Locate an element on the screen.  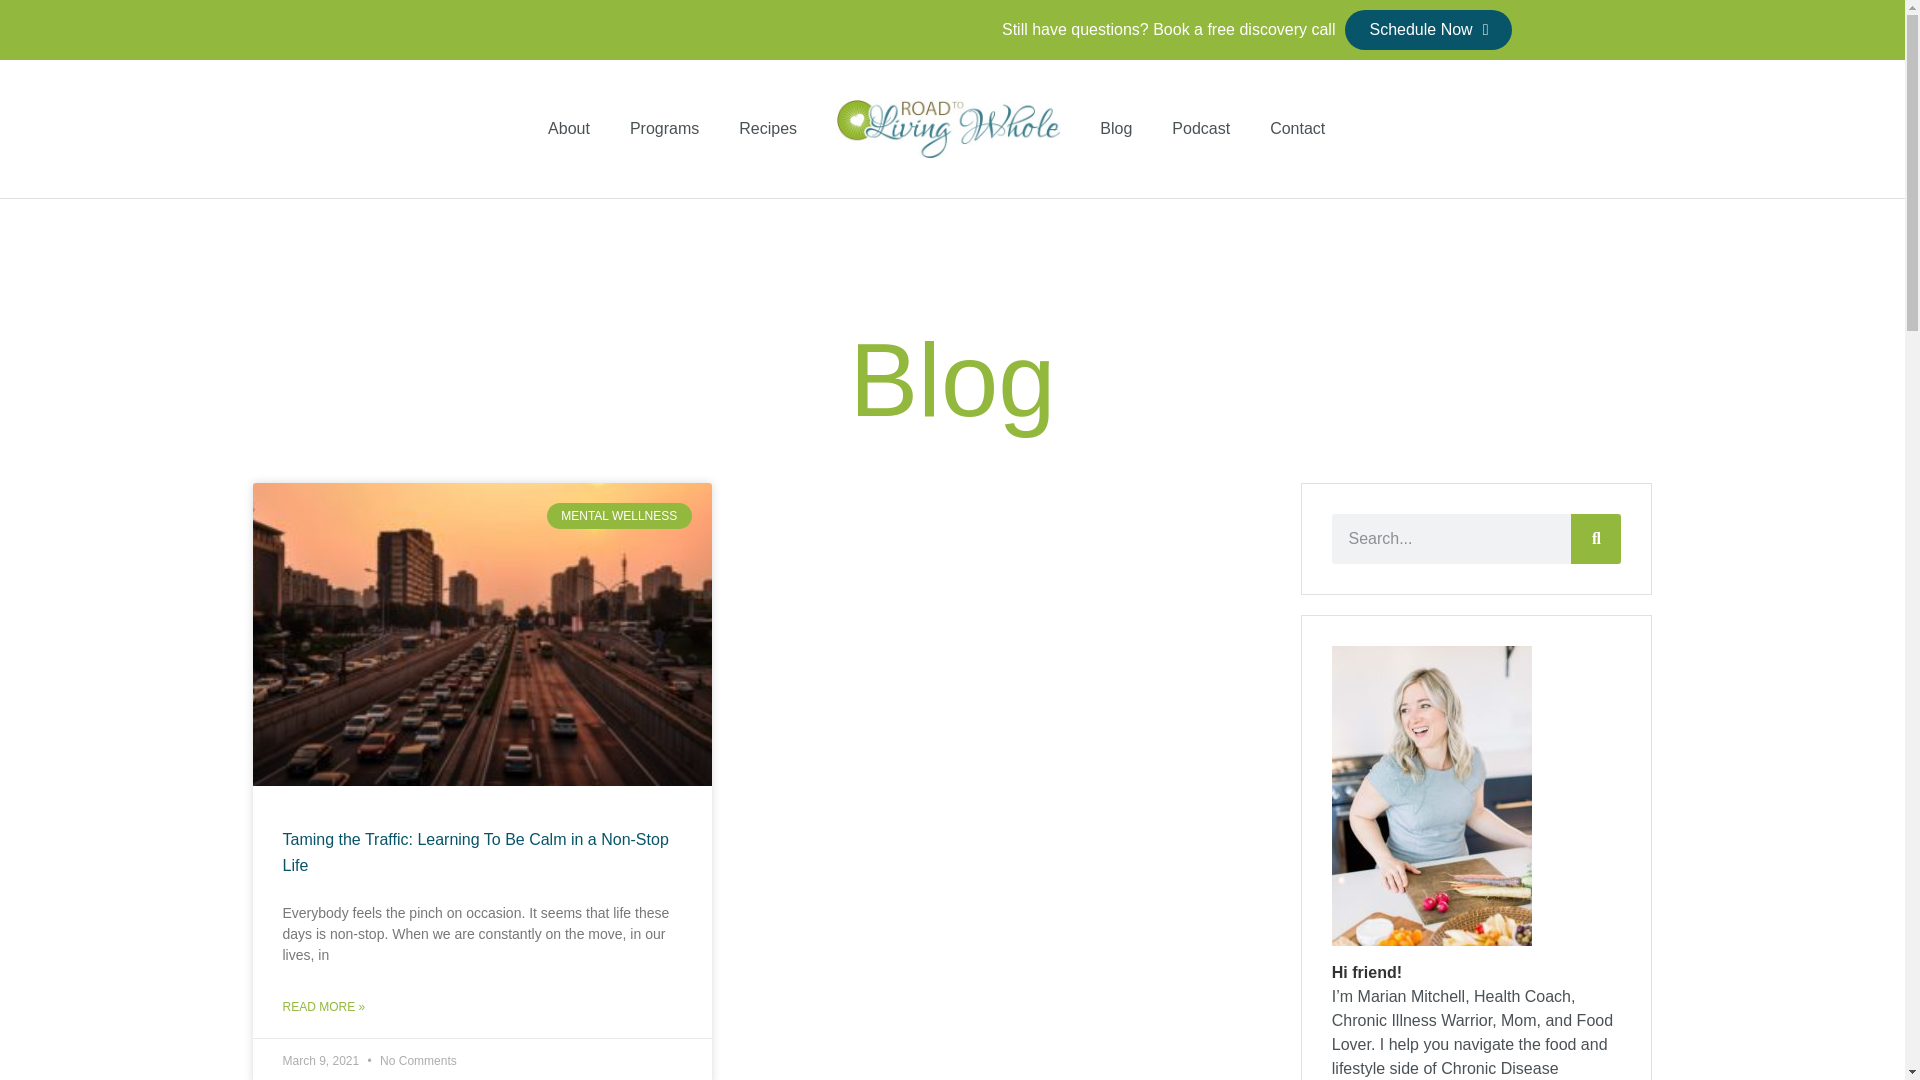
Schedule Now is located at coordinates (1428, 29).